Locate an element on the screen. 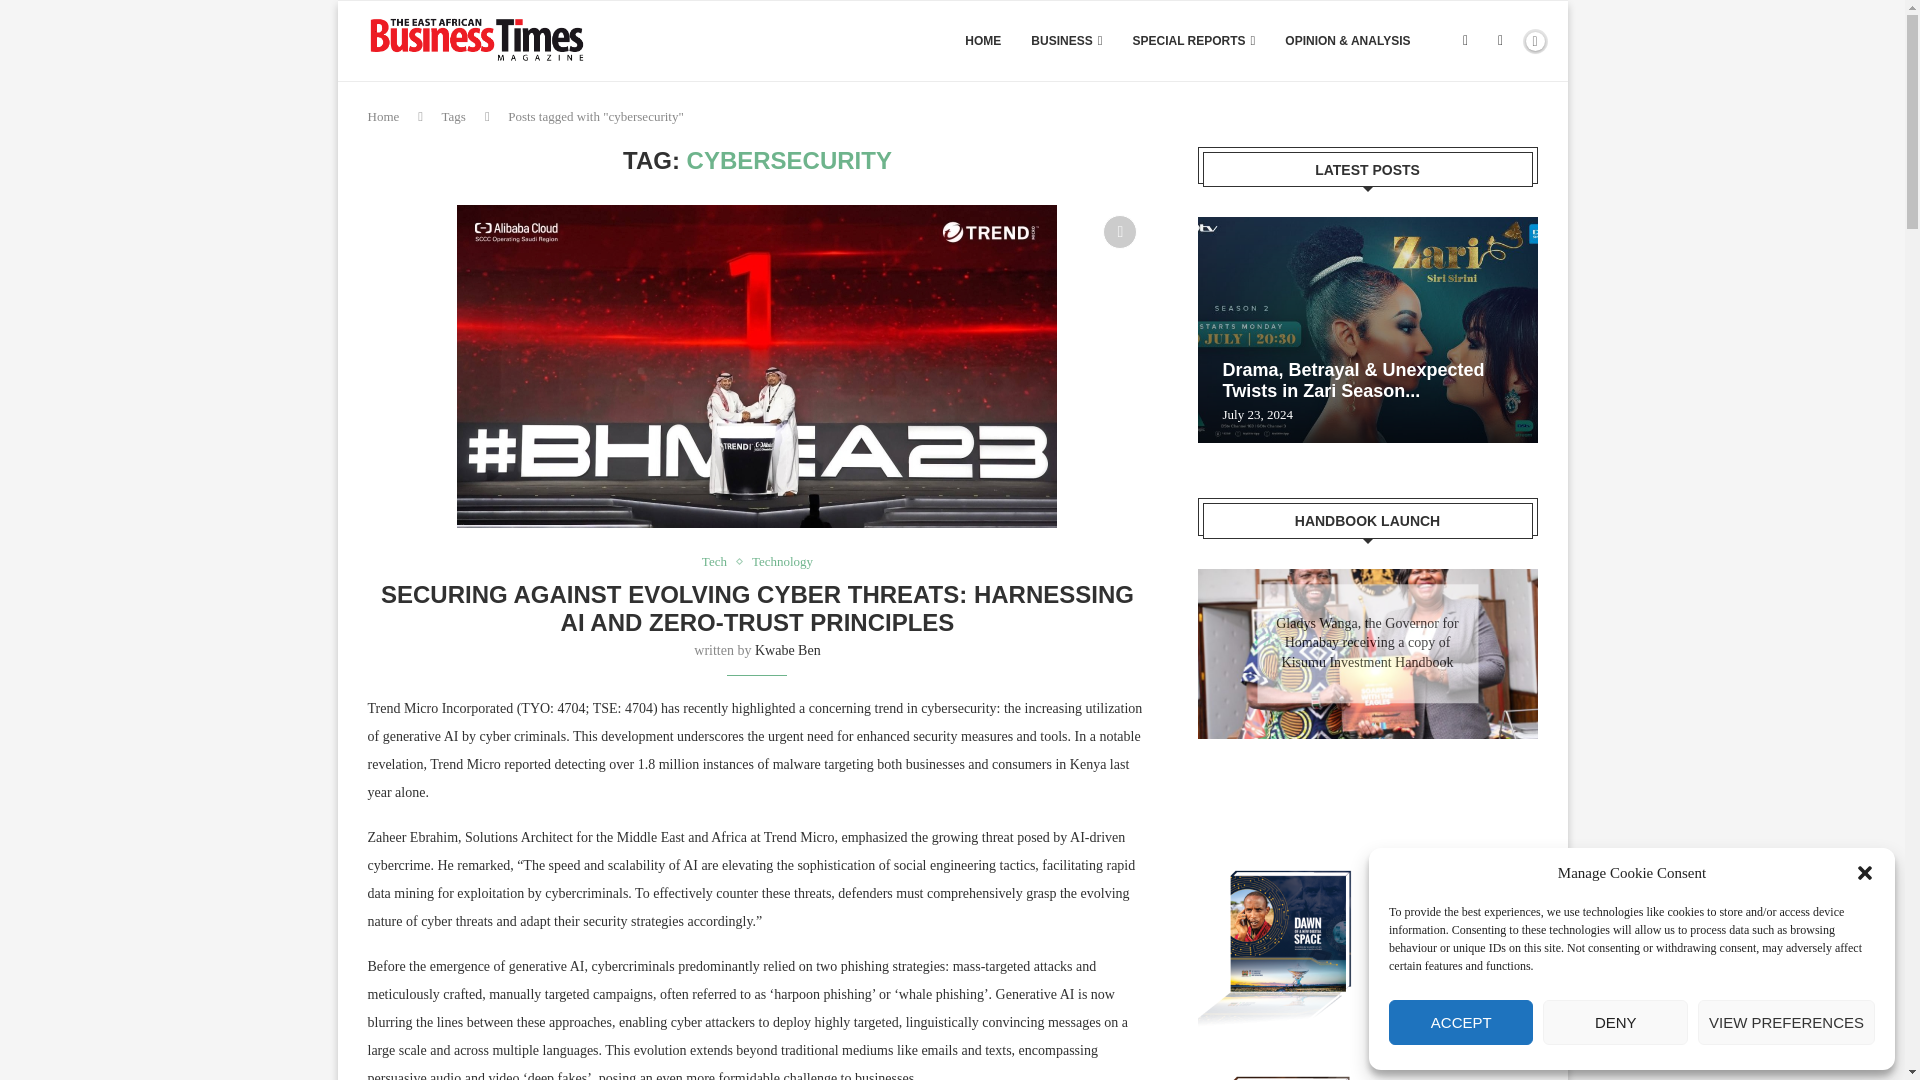 Image resolution: width=1920 pixels, height=1080 pixels. 2178947 is located at coordinates (756, 366).